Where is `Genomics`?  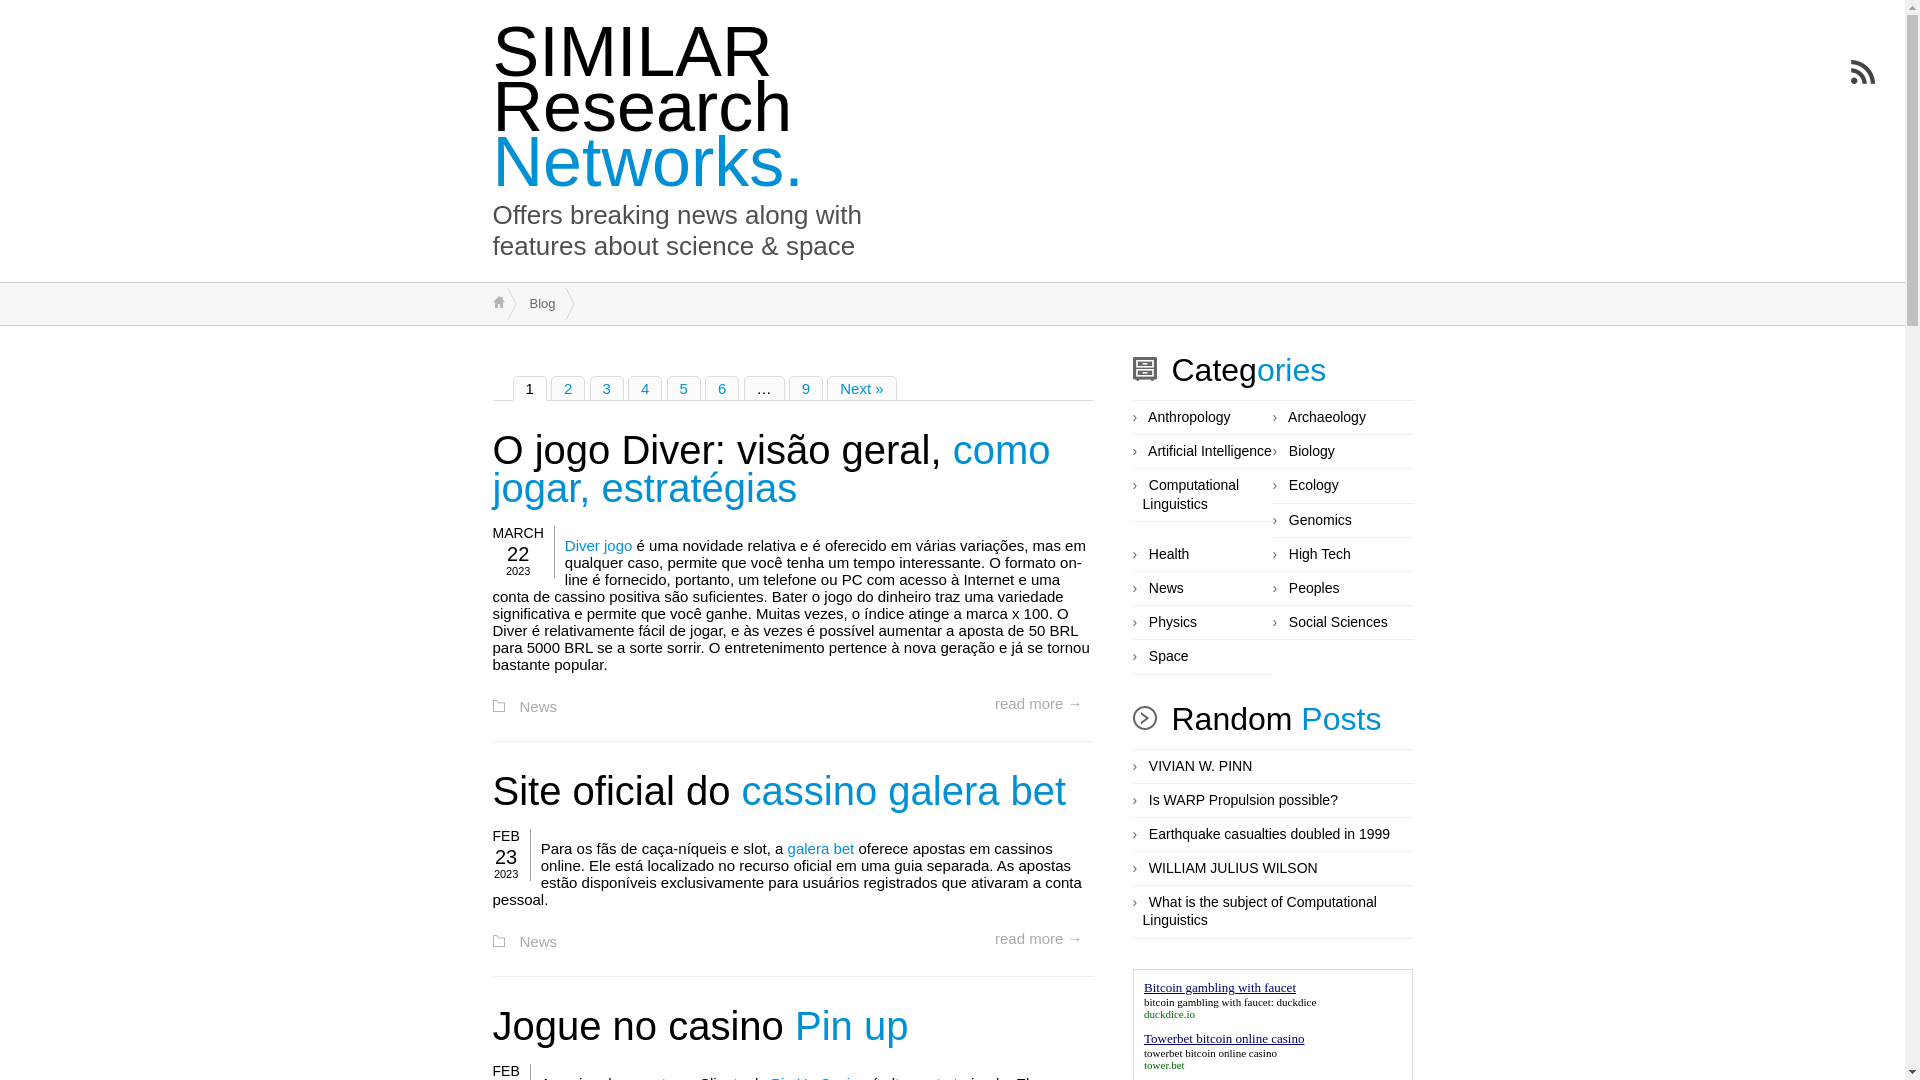
Genomics is located at coordinates (1320, 521).